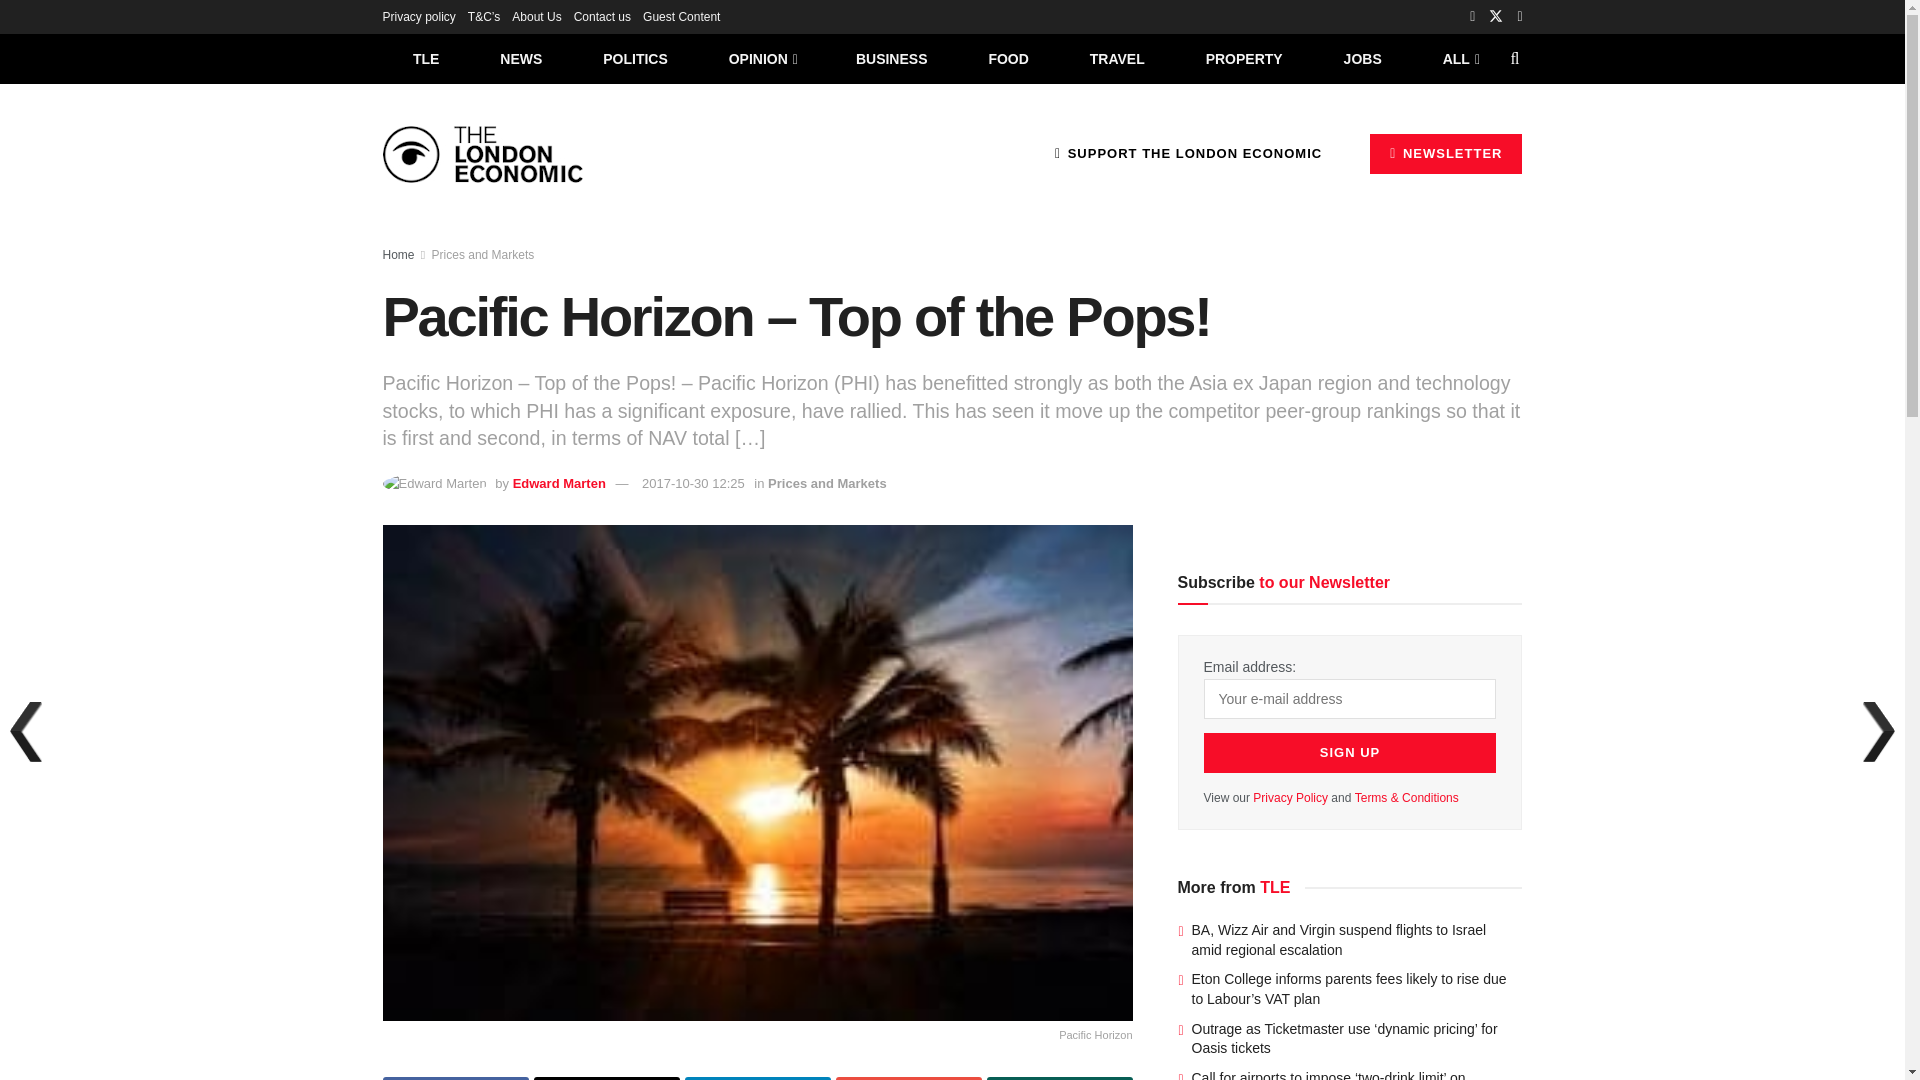 This screenshot has width=1920, height=1080. What do you see at coordinates (602, 16) in the screenshot?
I see `Contact us` at bounding box center [602, 16].